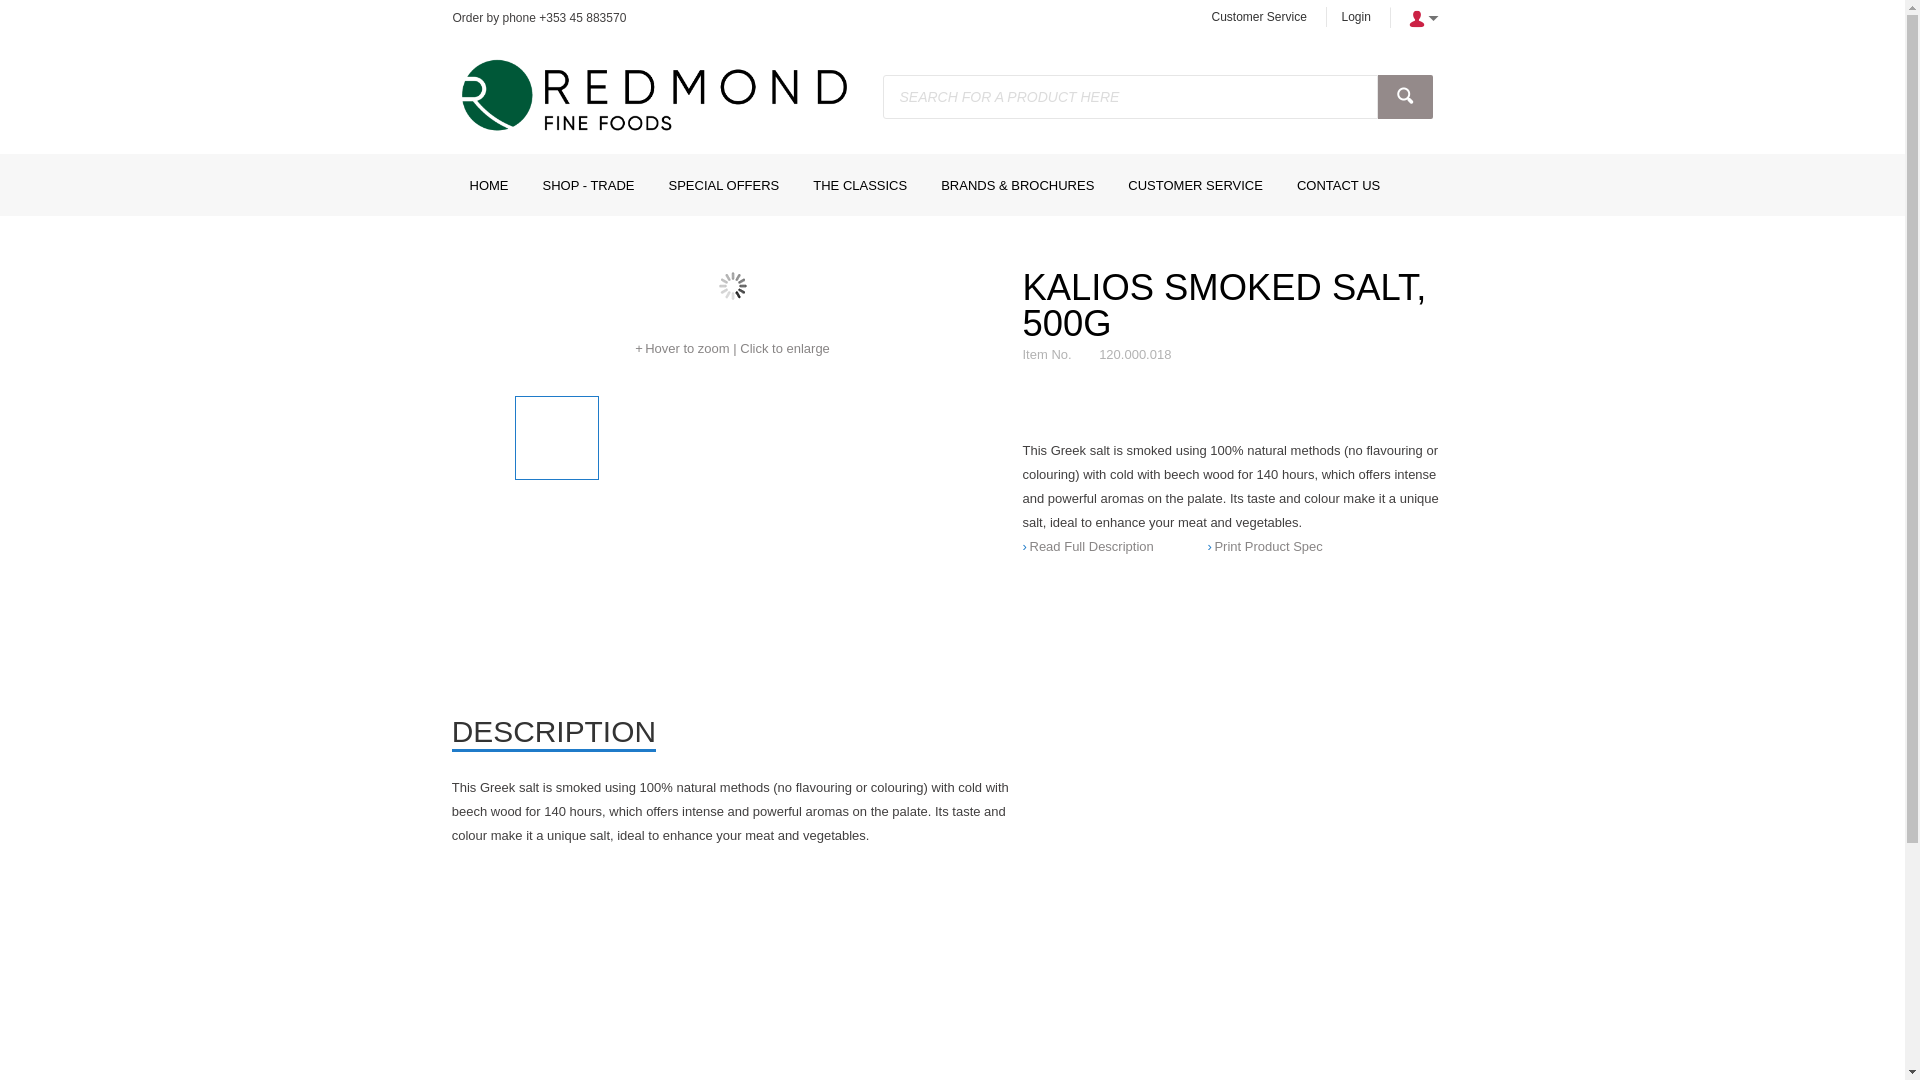  I want to click on Customer Service, so click(1258, 16).